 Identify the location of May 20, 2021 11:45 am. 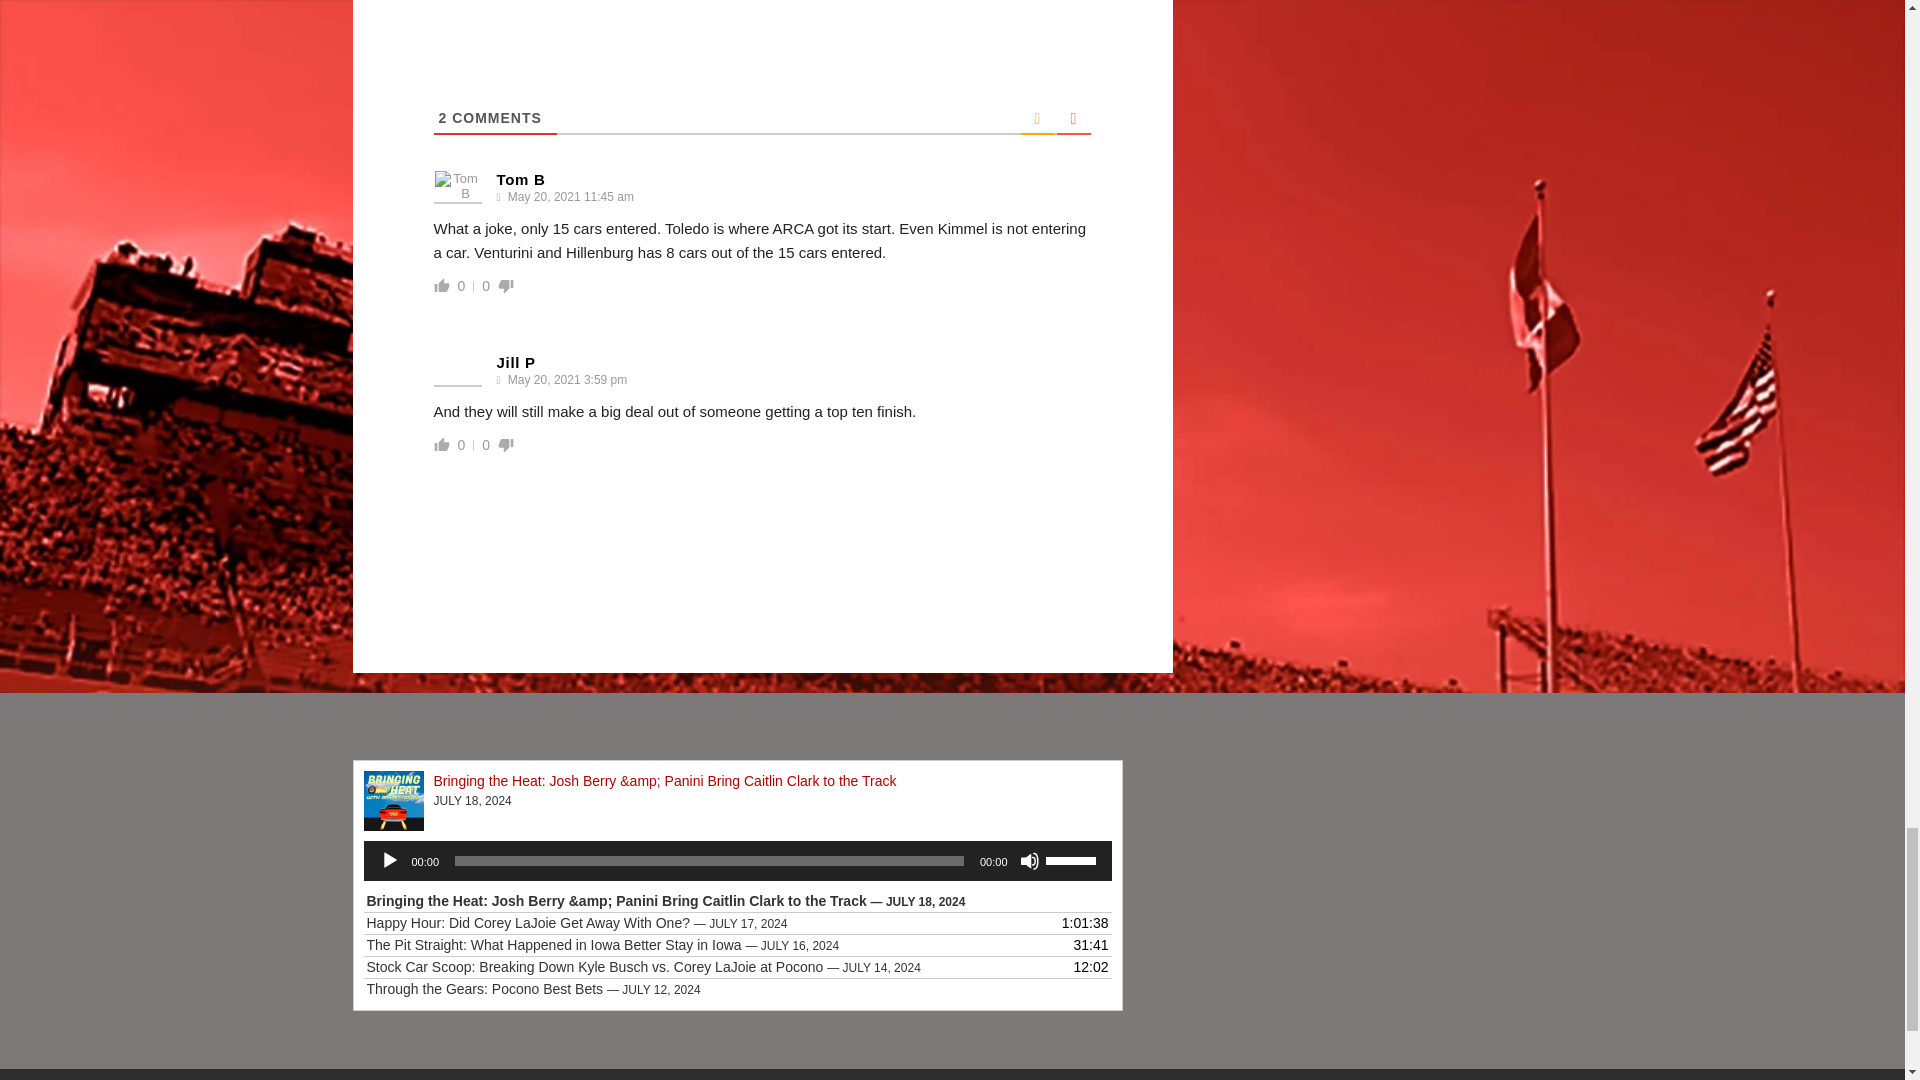
(569, 197).